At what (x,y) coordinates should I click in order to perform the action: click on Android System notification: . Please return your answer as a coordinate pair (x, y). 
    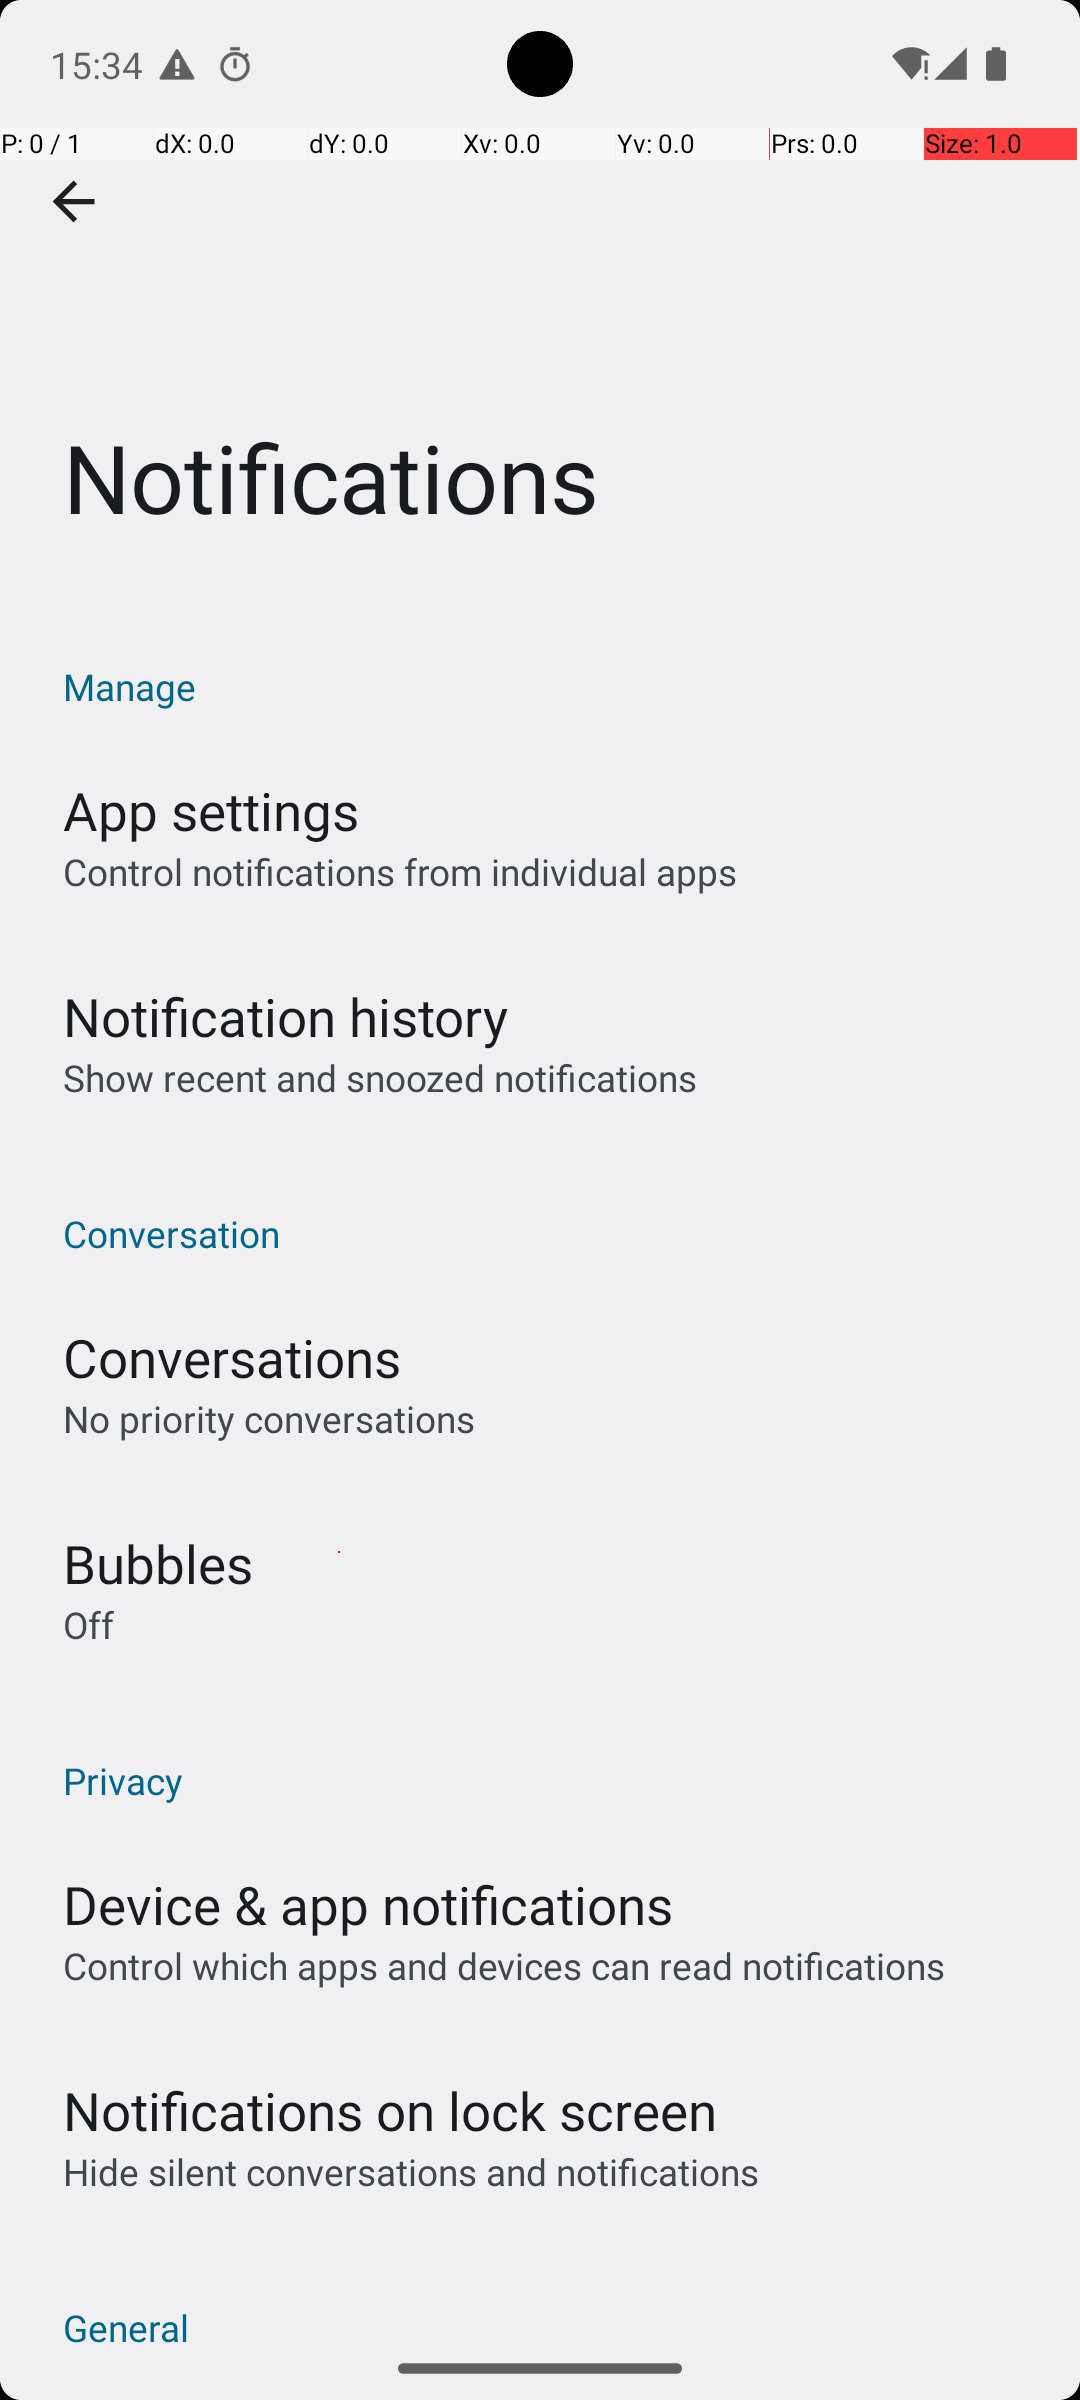
    Looking at the image, I should click on (177, 64).